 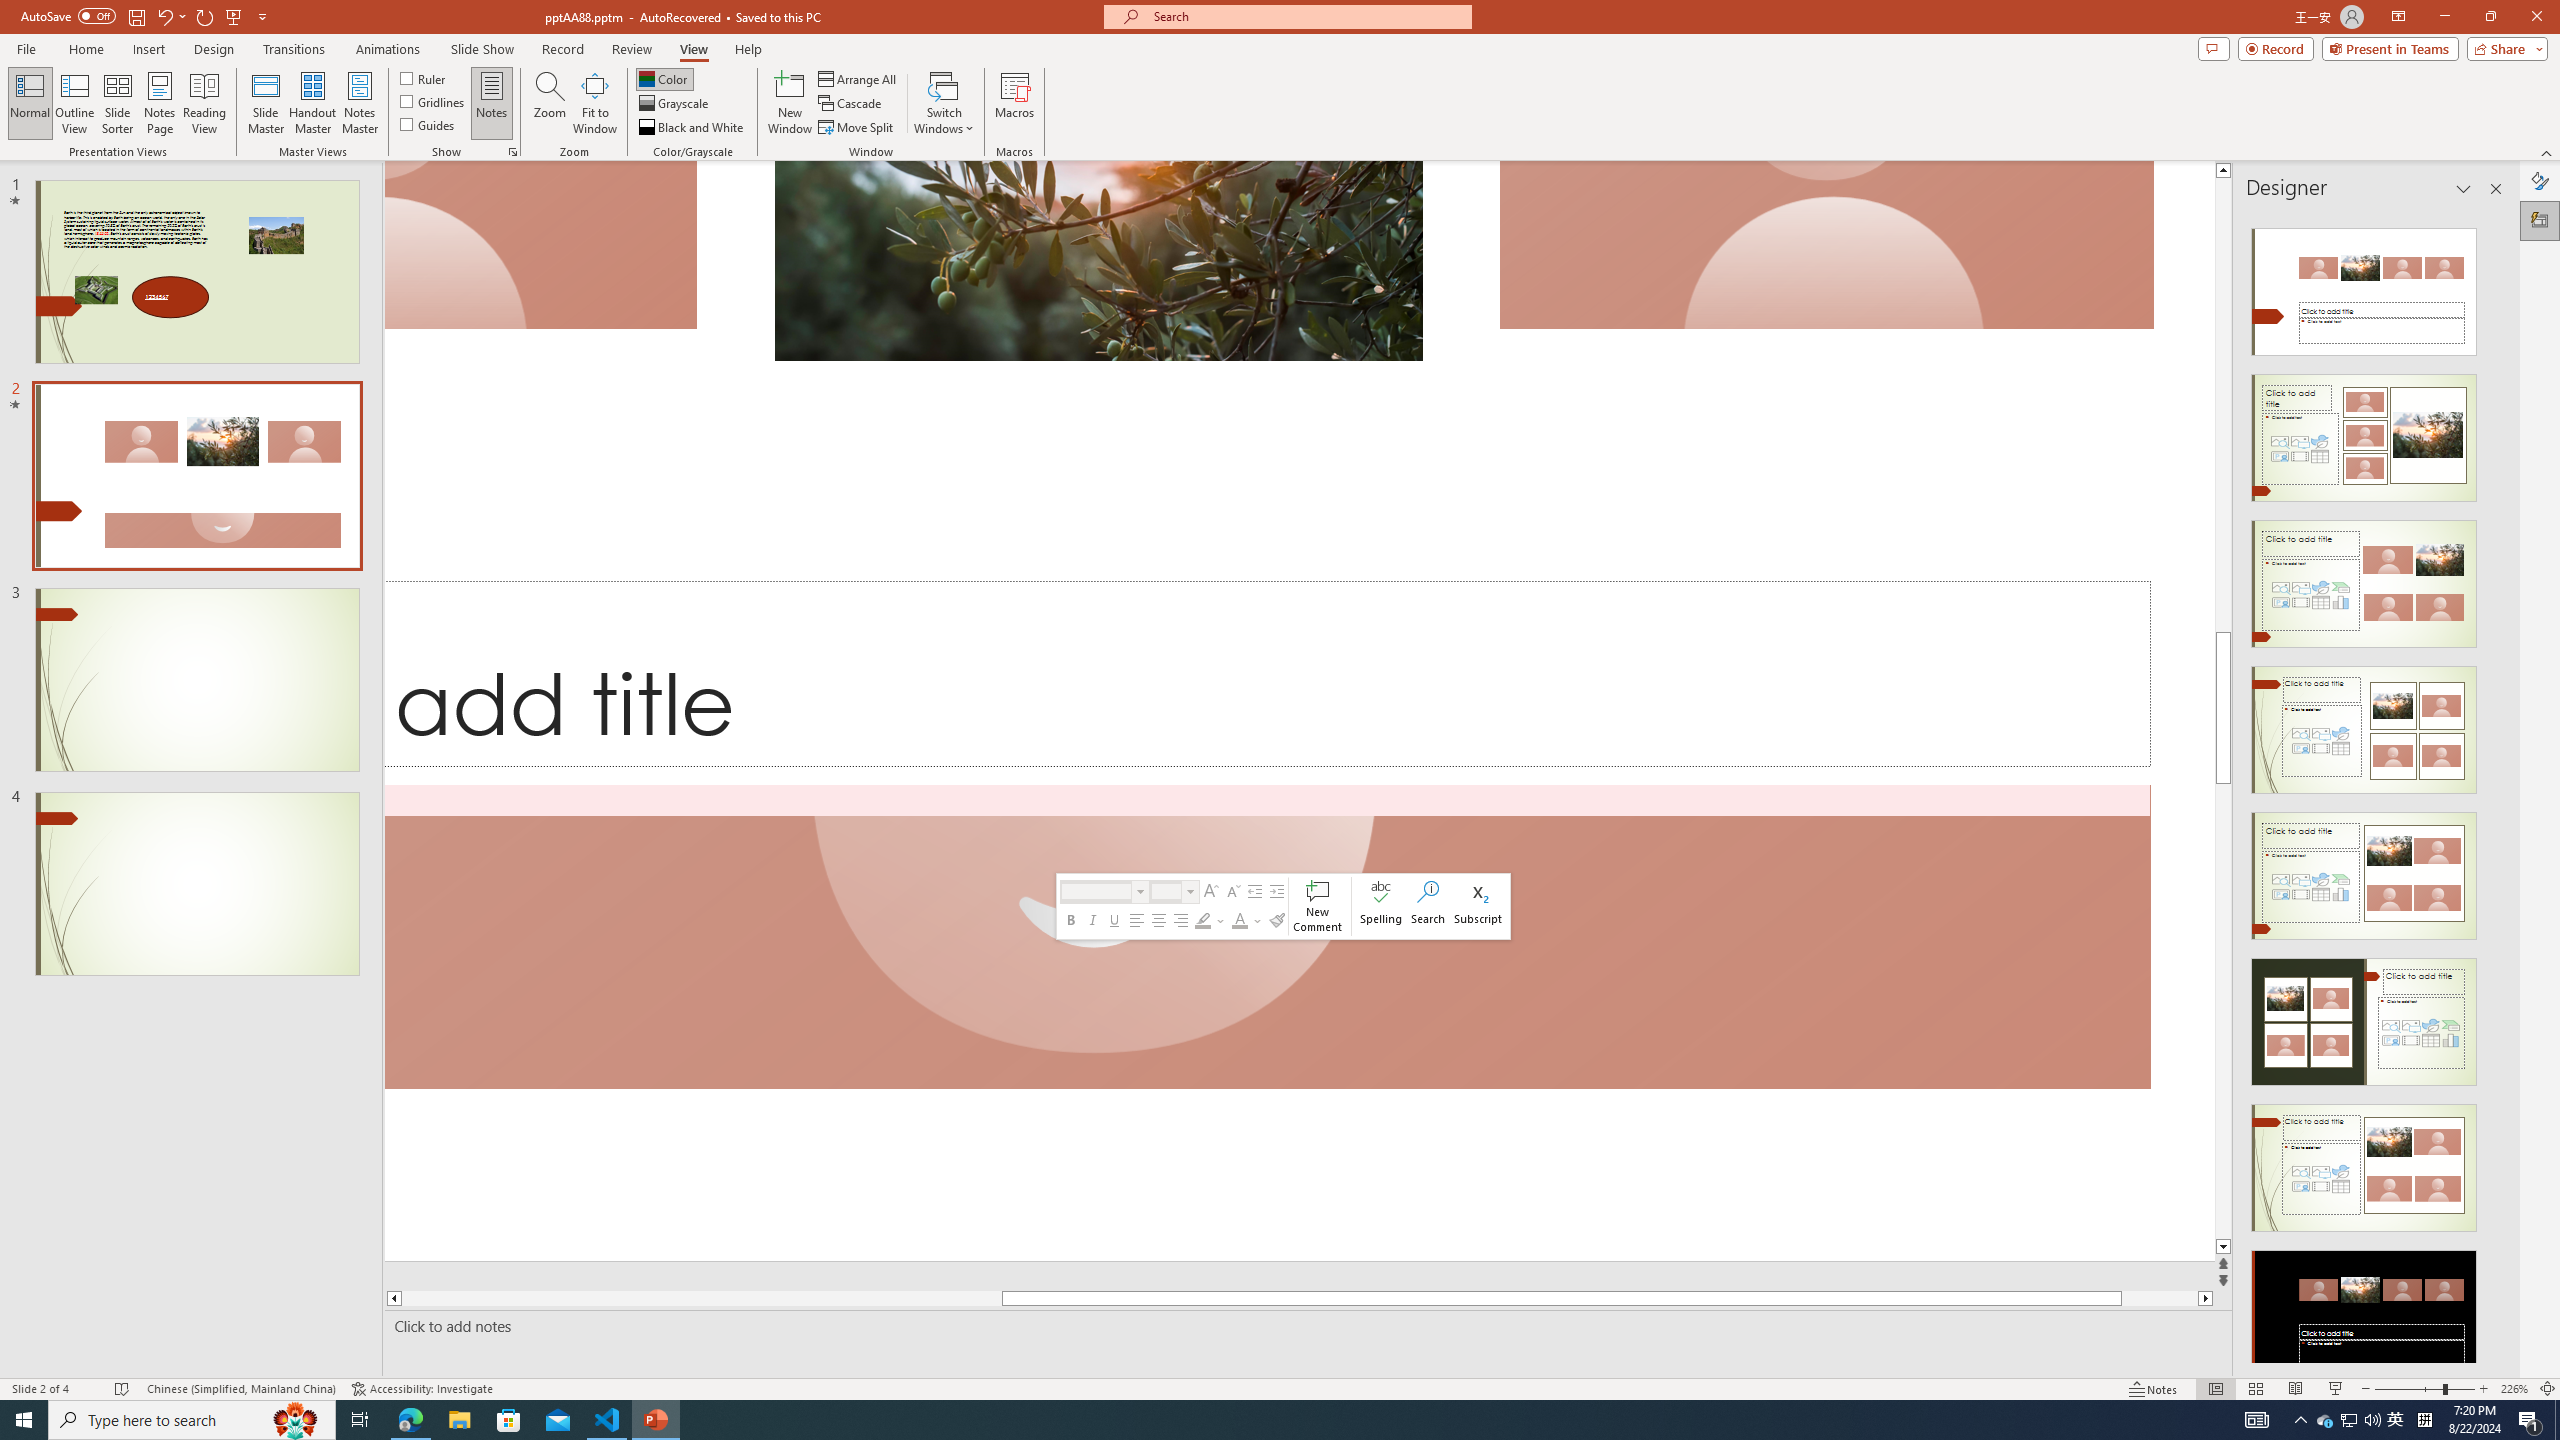 I want to click on Notes, so click(x=492, y=103).